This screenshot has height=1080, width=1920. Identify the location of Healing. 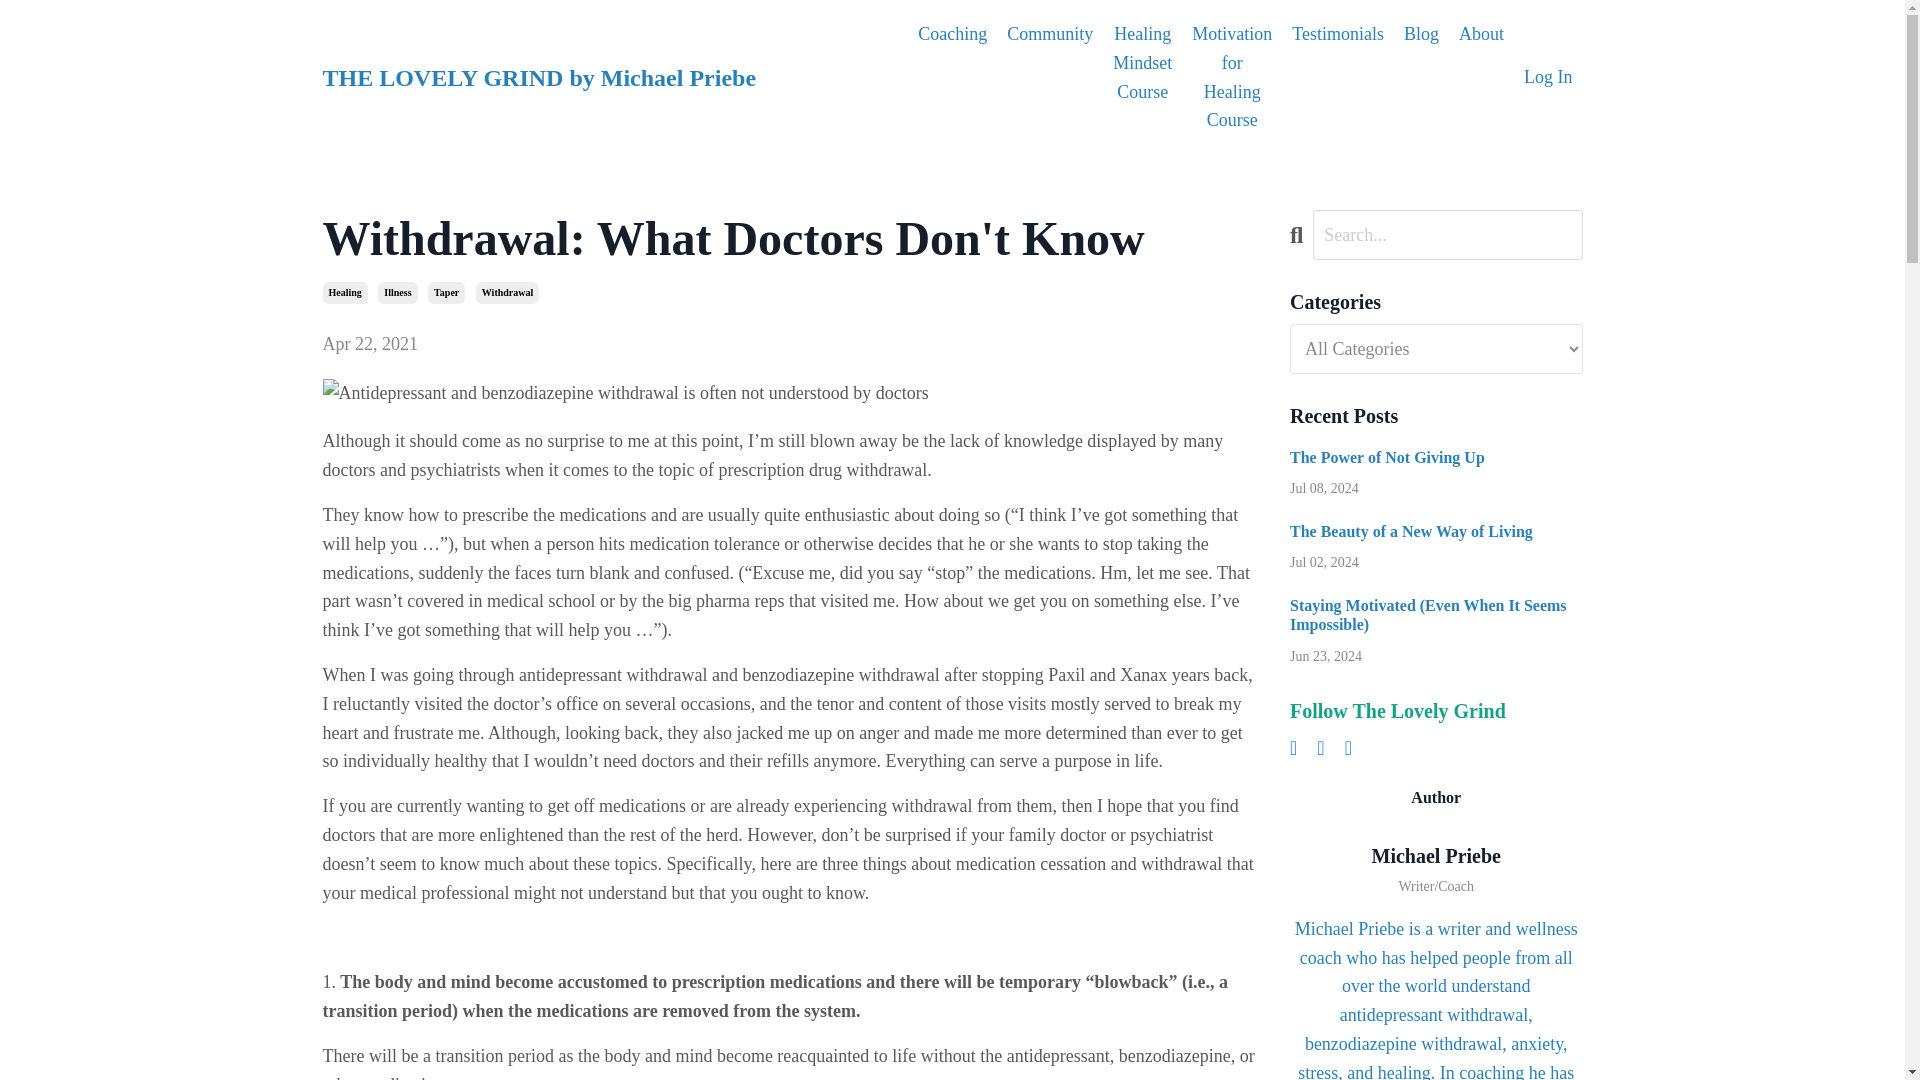
(344, 292).